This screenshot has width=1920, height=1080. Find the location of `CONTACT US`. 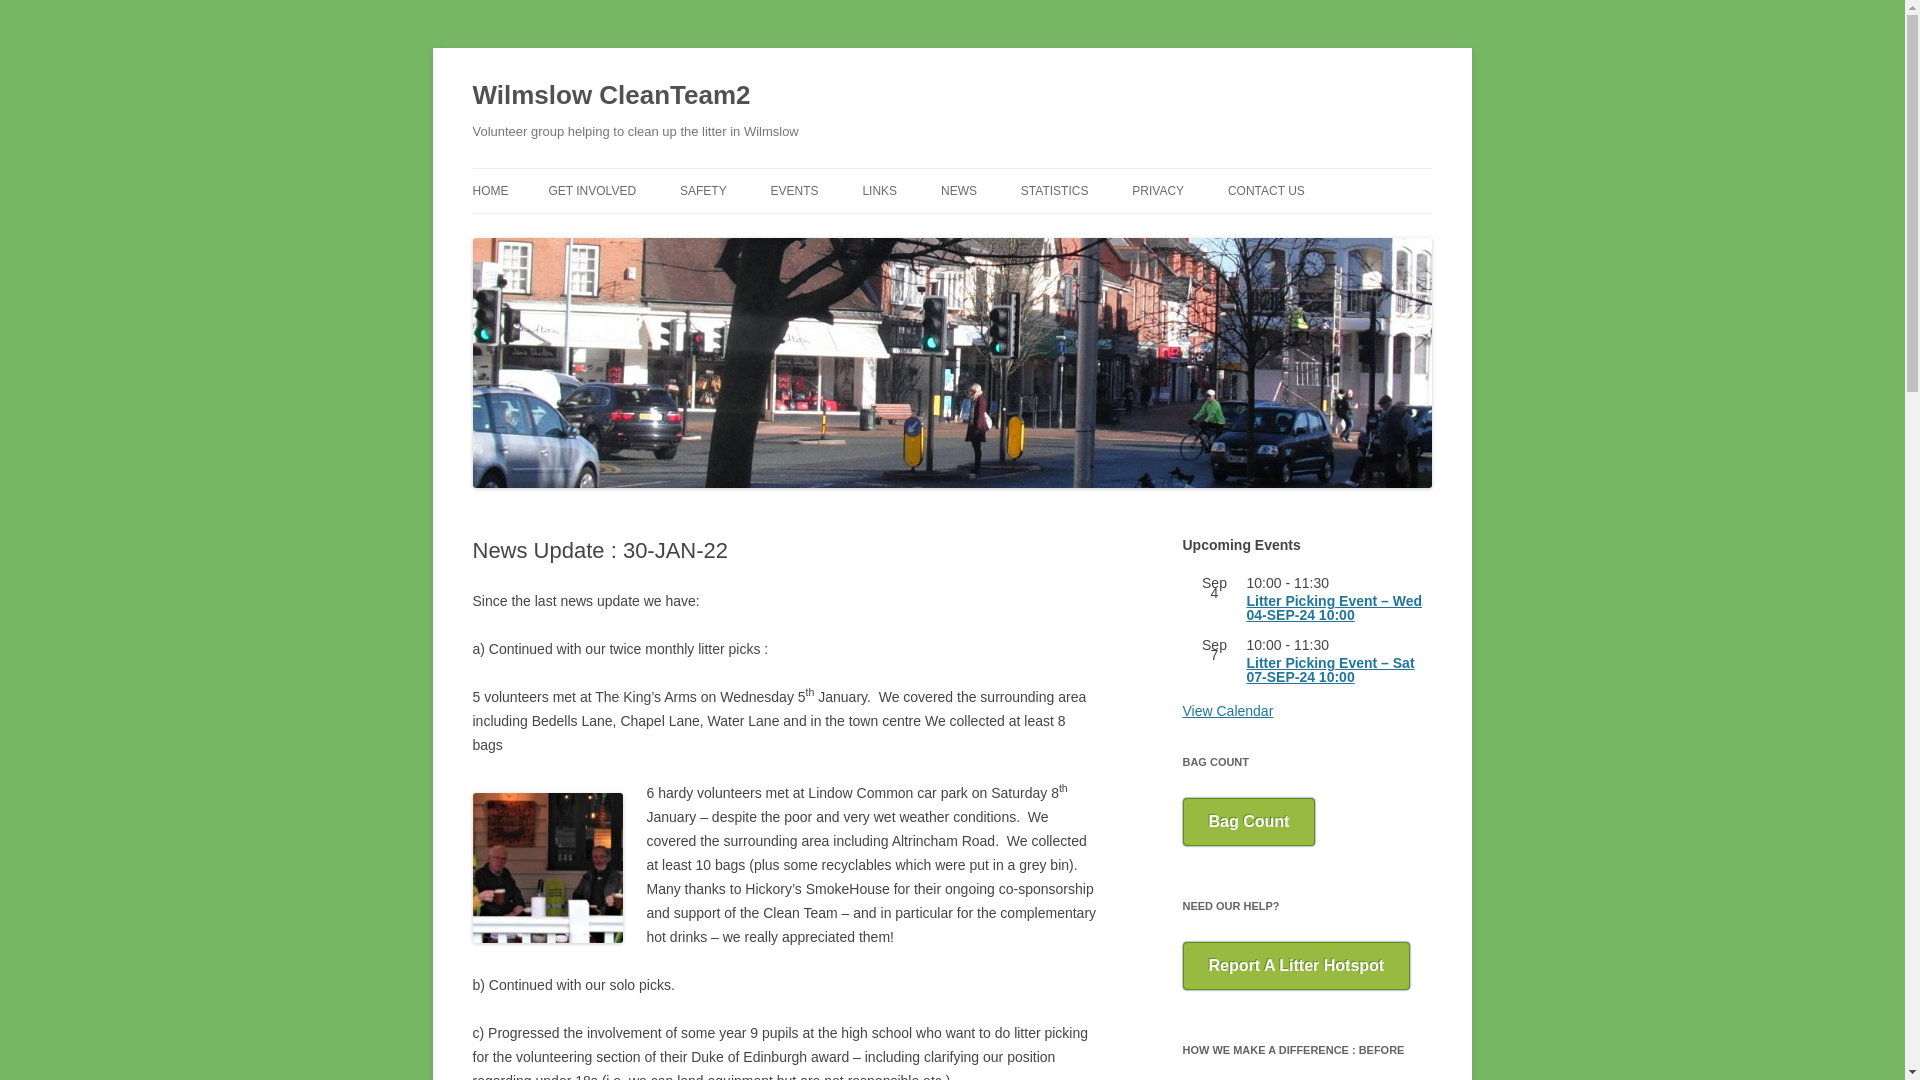

CONTACT US is located at coordinates (1266, 190).